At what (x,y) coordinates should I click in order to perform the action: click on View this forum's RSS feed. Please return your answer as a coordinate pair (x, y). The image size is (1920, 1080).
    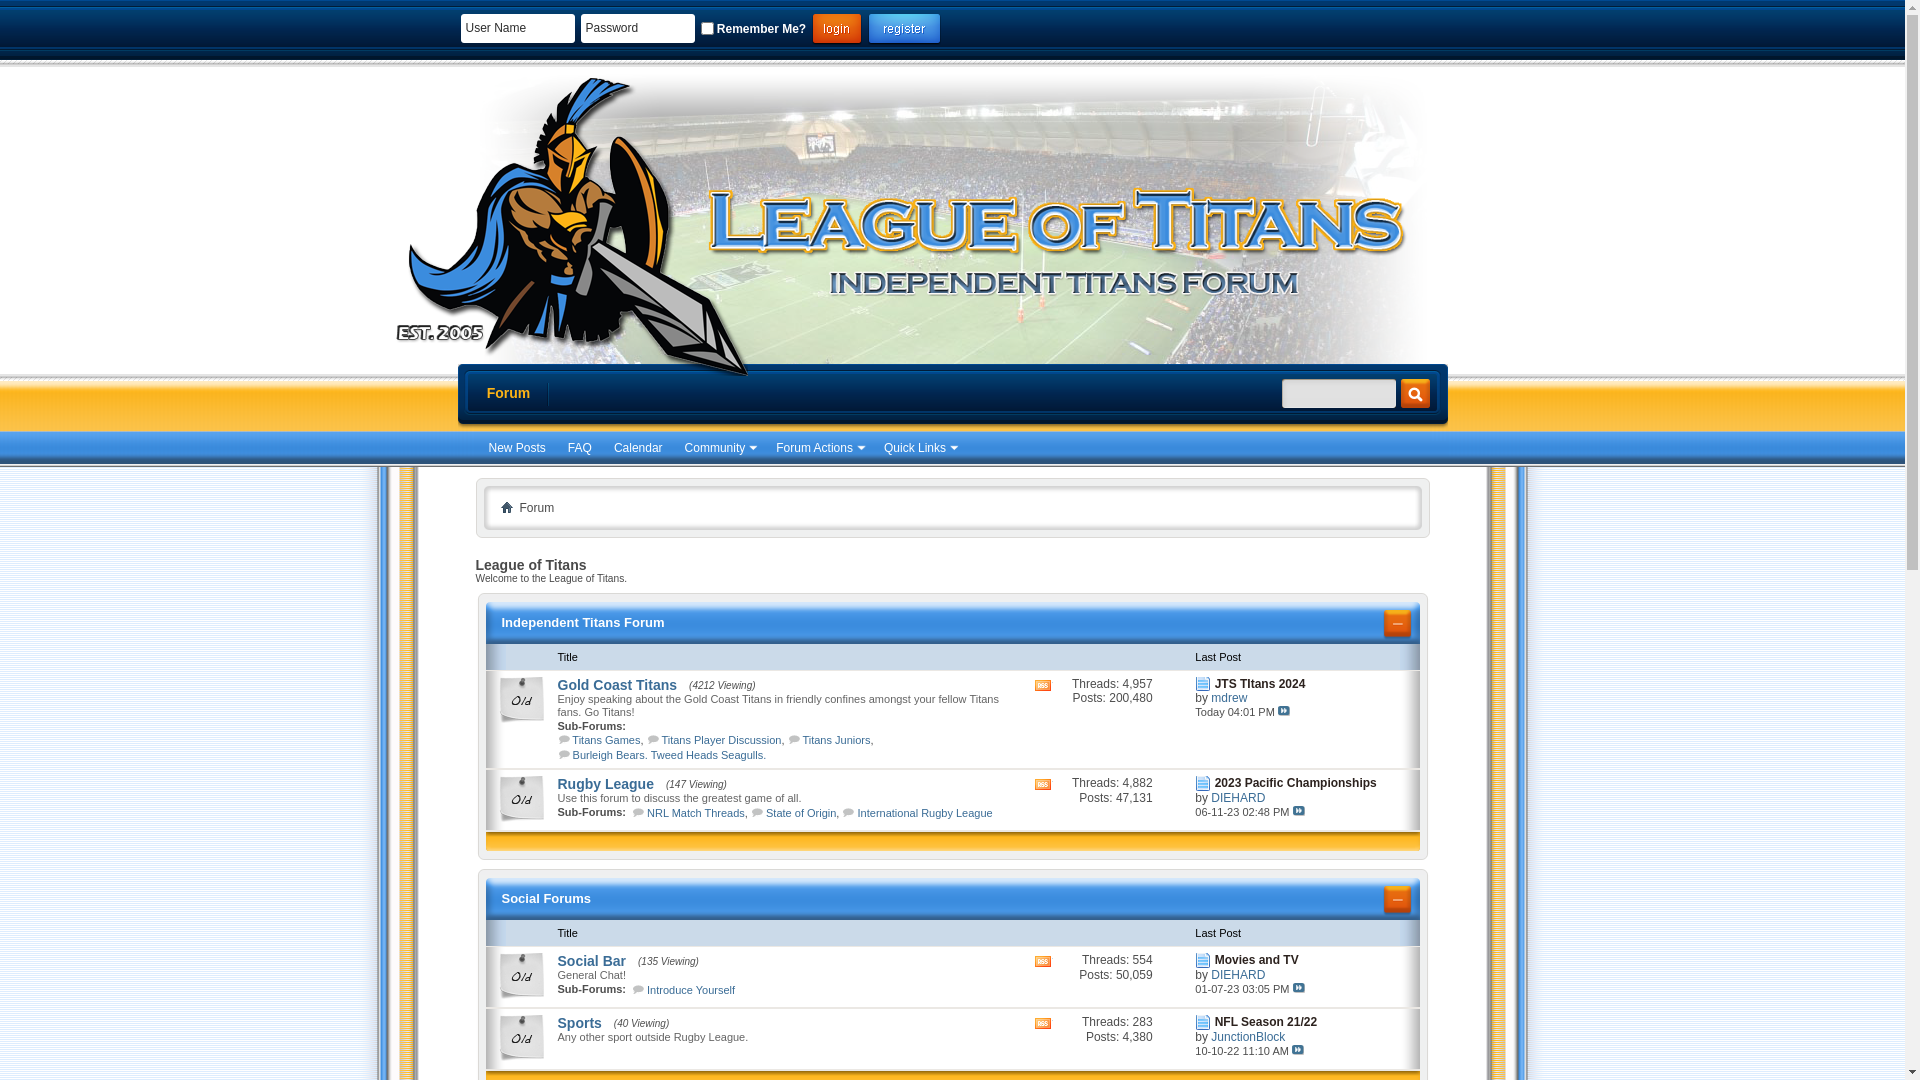
    Looking at the image, I should click on (1044, 993).